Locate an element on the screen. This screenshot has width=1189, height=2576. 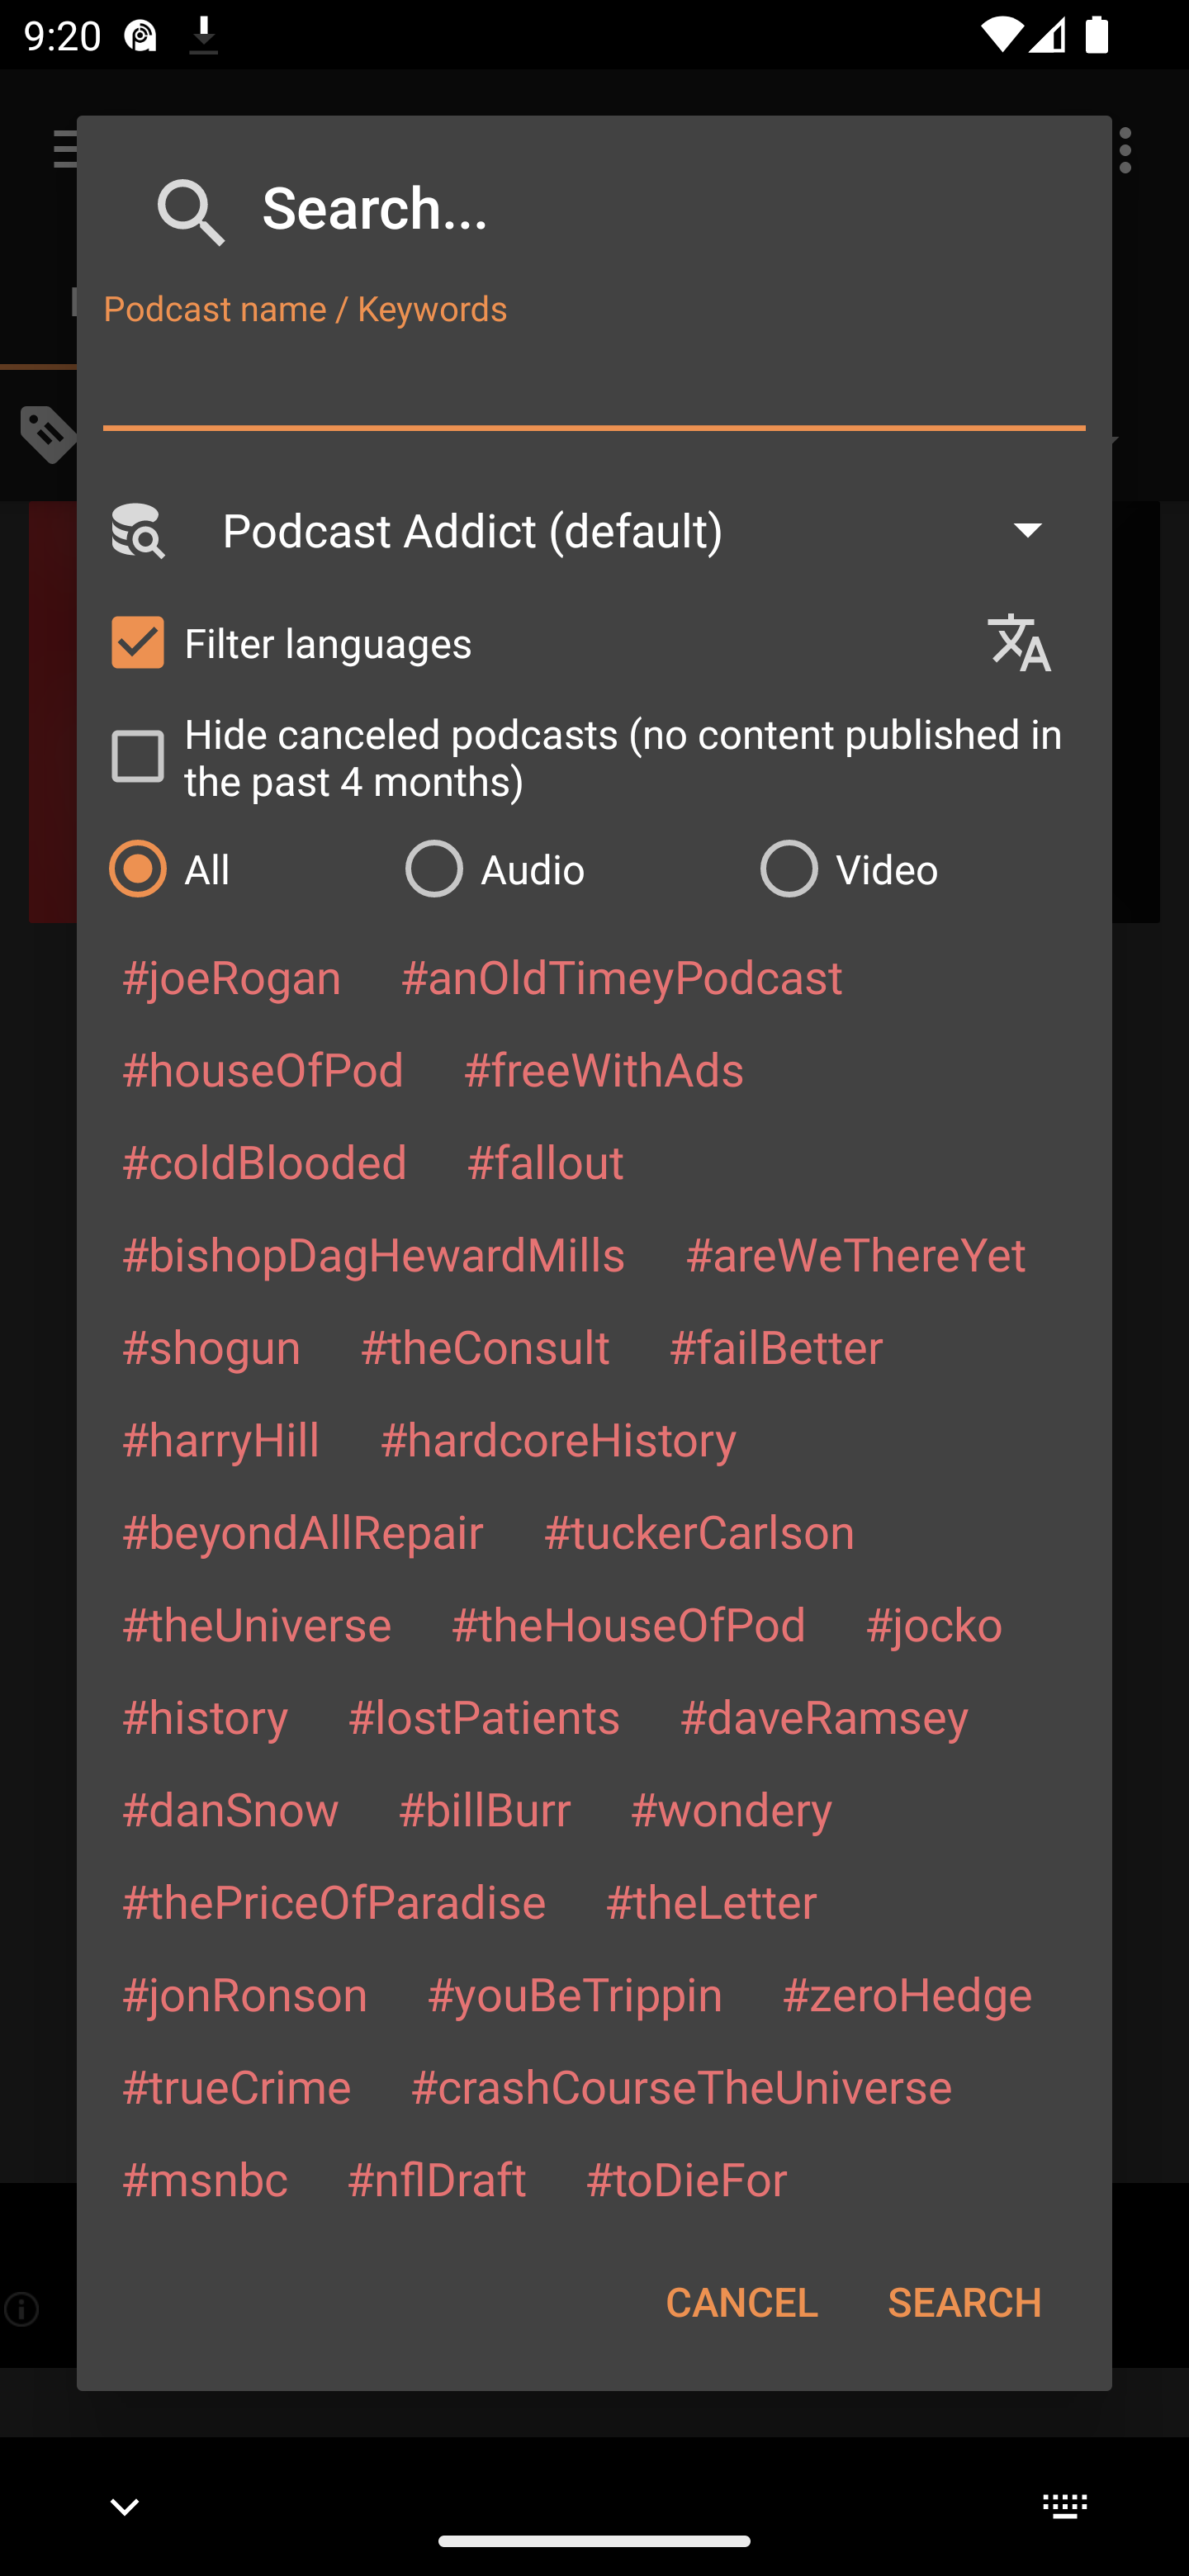
#theConsult is located at coordinates (484, 1346).